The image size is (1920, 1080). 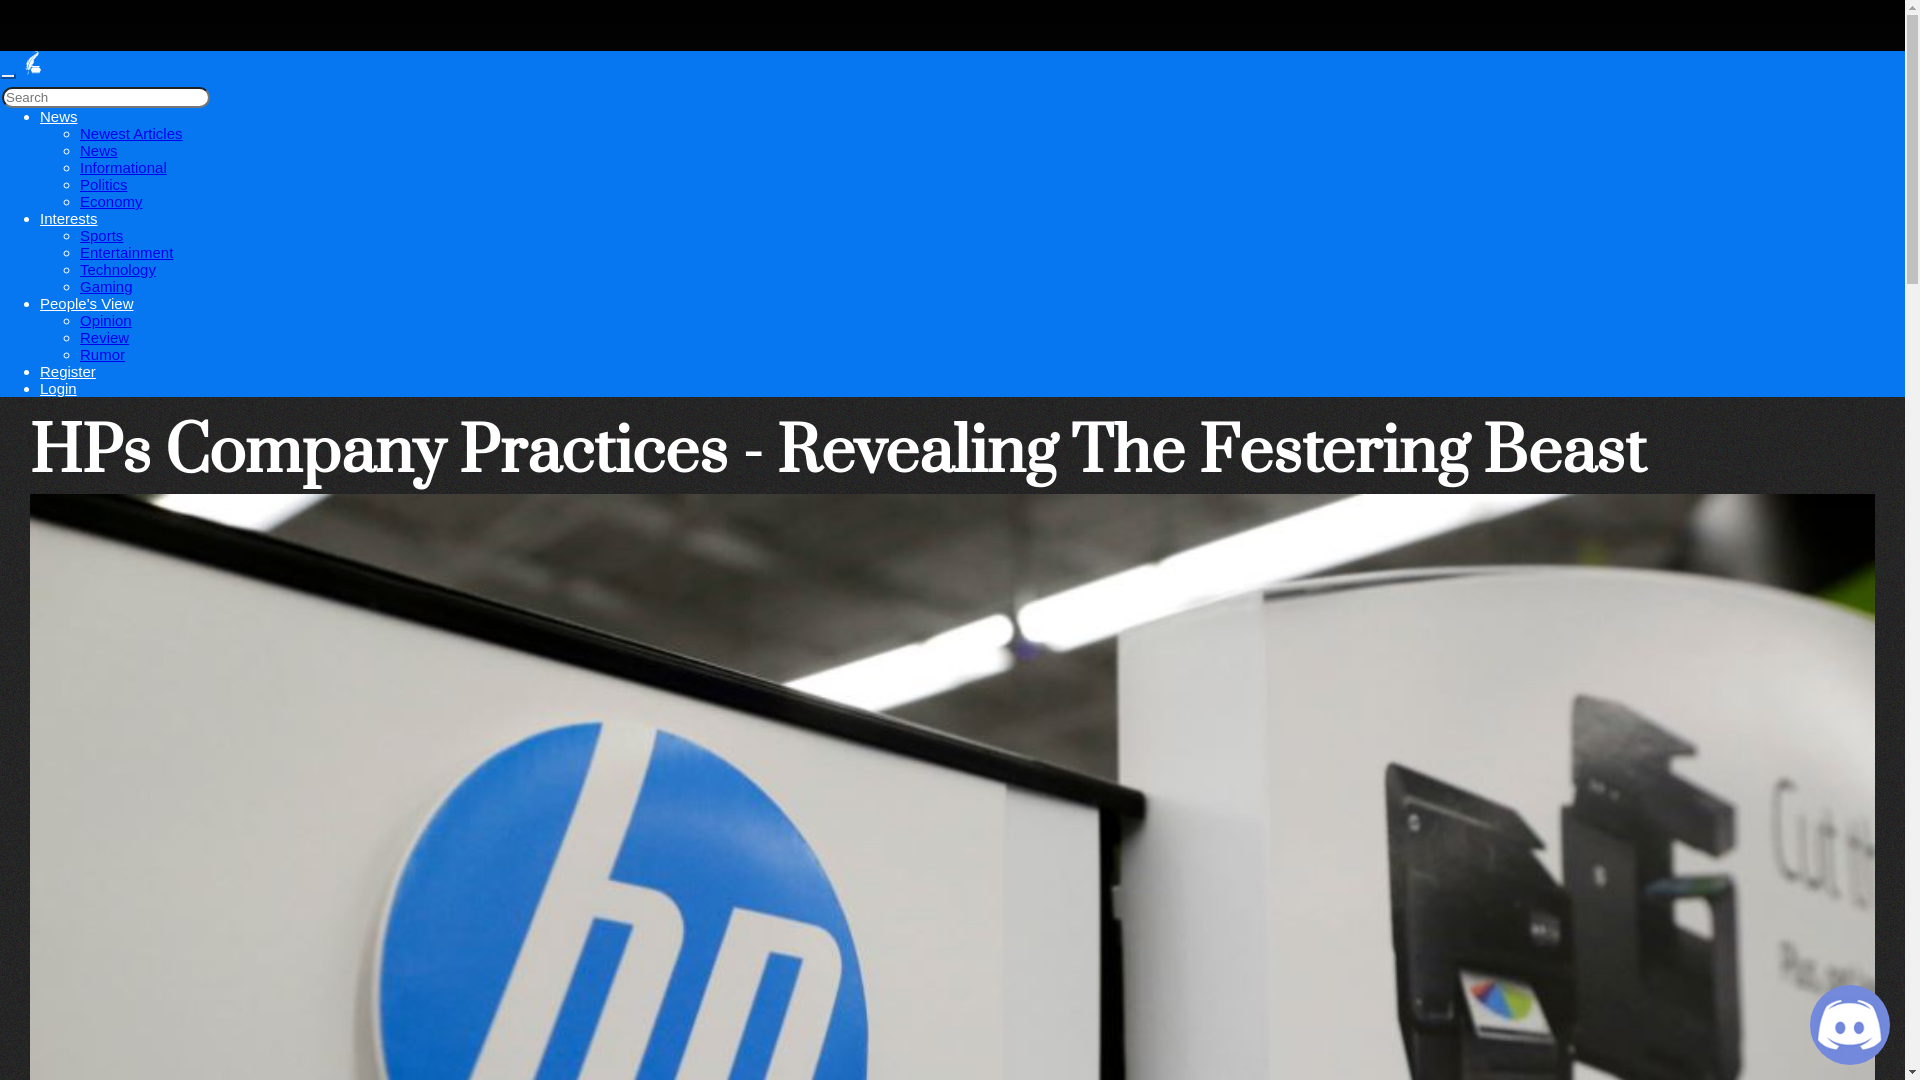 What do you see at coordinates (126, 252) in the screenshot?
I see `Entertainment` at bounding box center [126, 252].